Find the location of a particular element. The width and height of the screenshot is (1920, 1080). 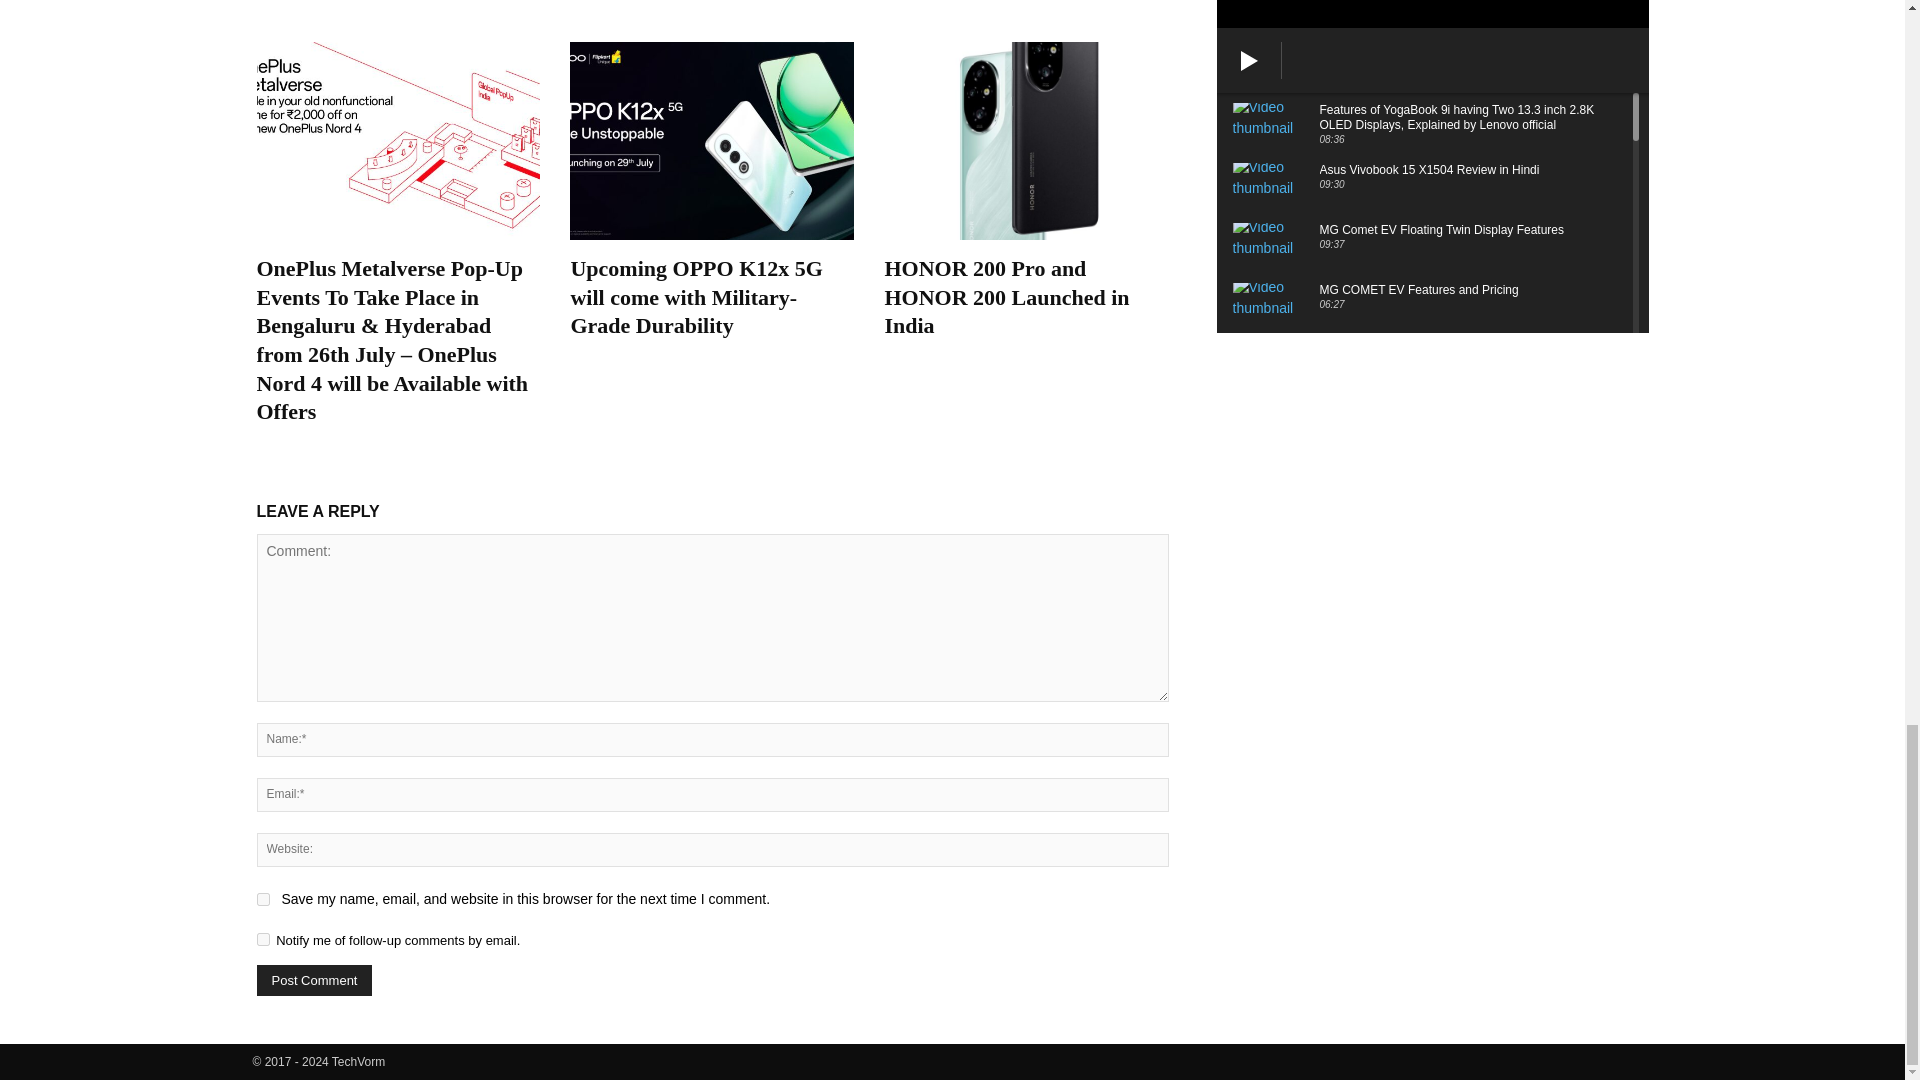

subscribe is located at coordinates (262, 940).